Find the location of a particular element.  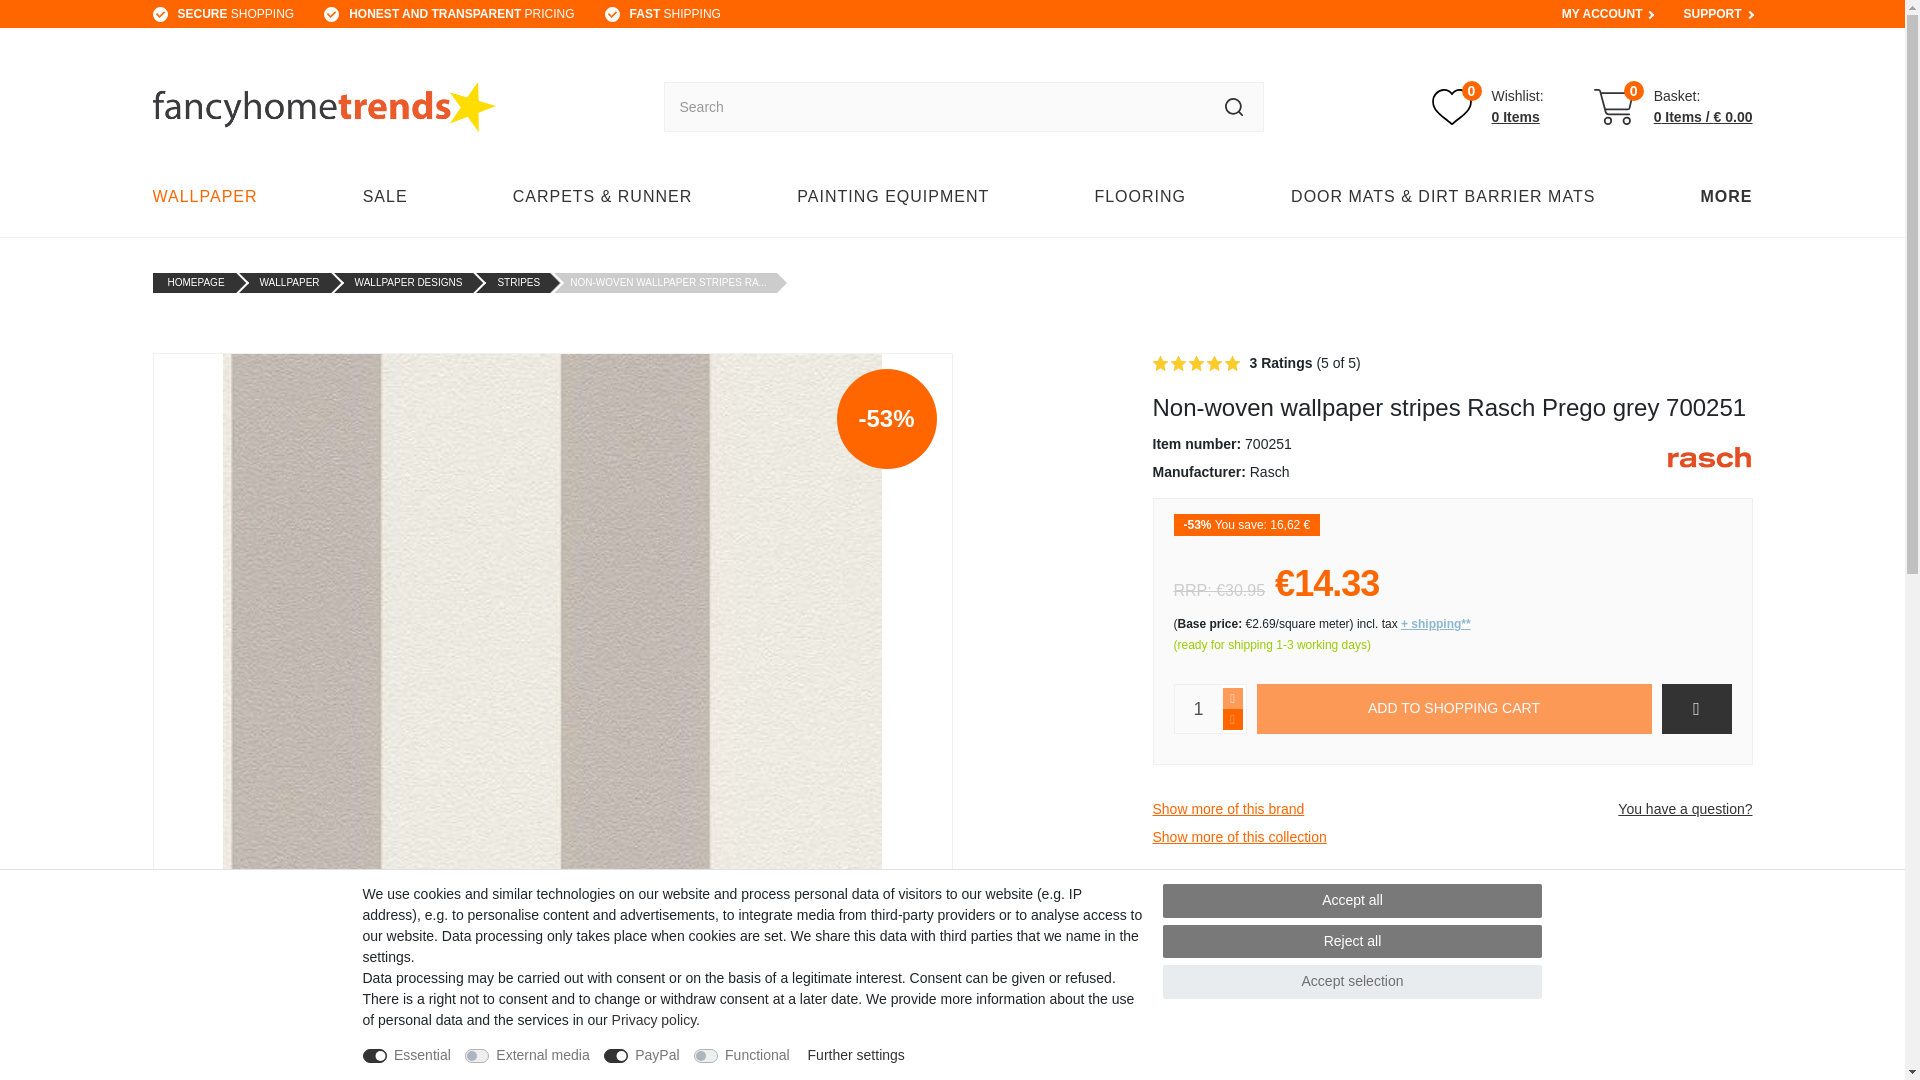

HOMEPAGE is located at coordinates (196, 282).